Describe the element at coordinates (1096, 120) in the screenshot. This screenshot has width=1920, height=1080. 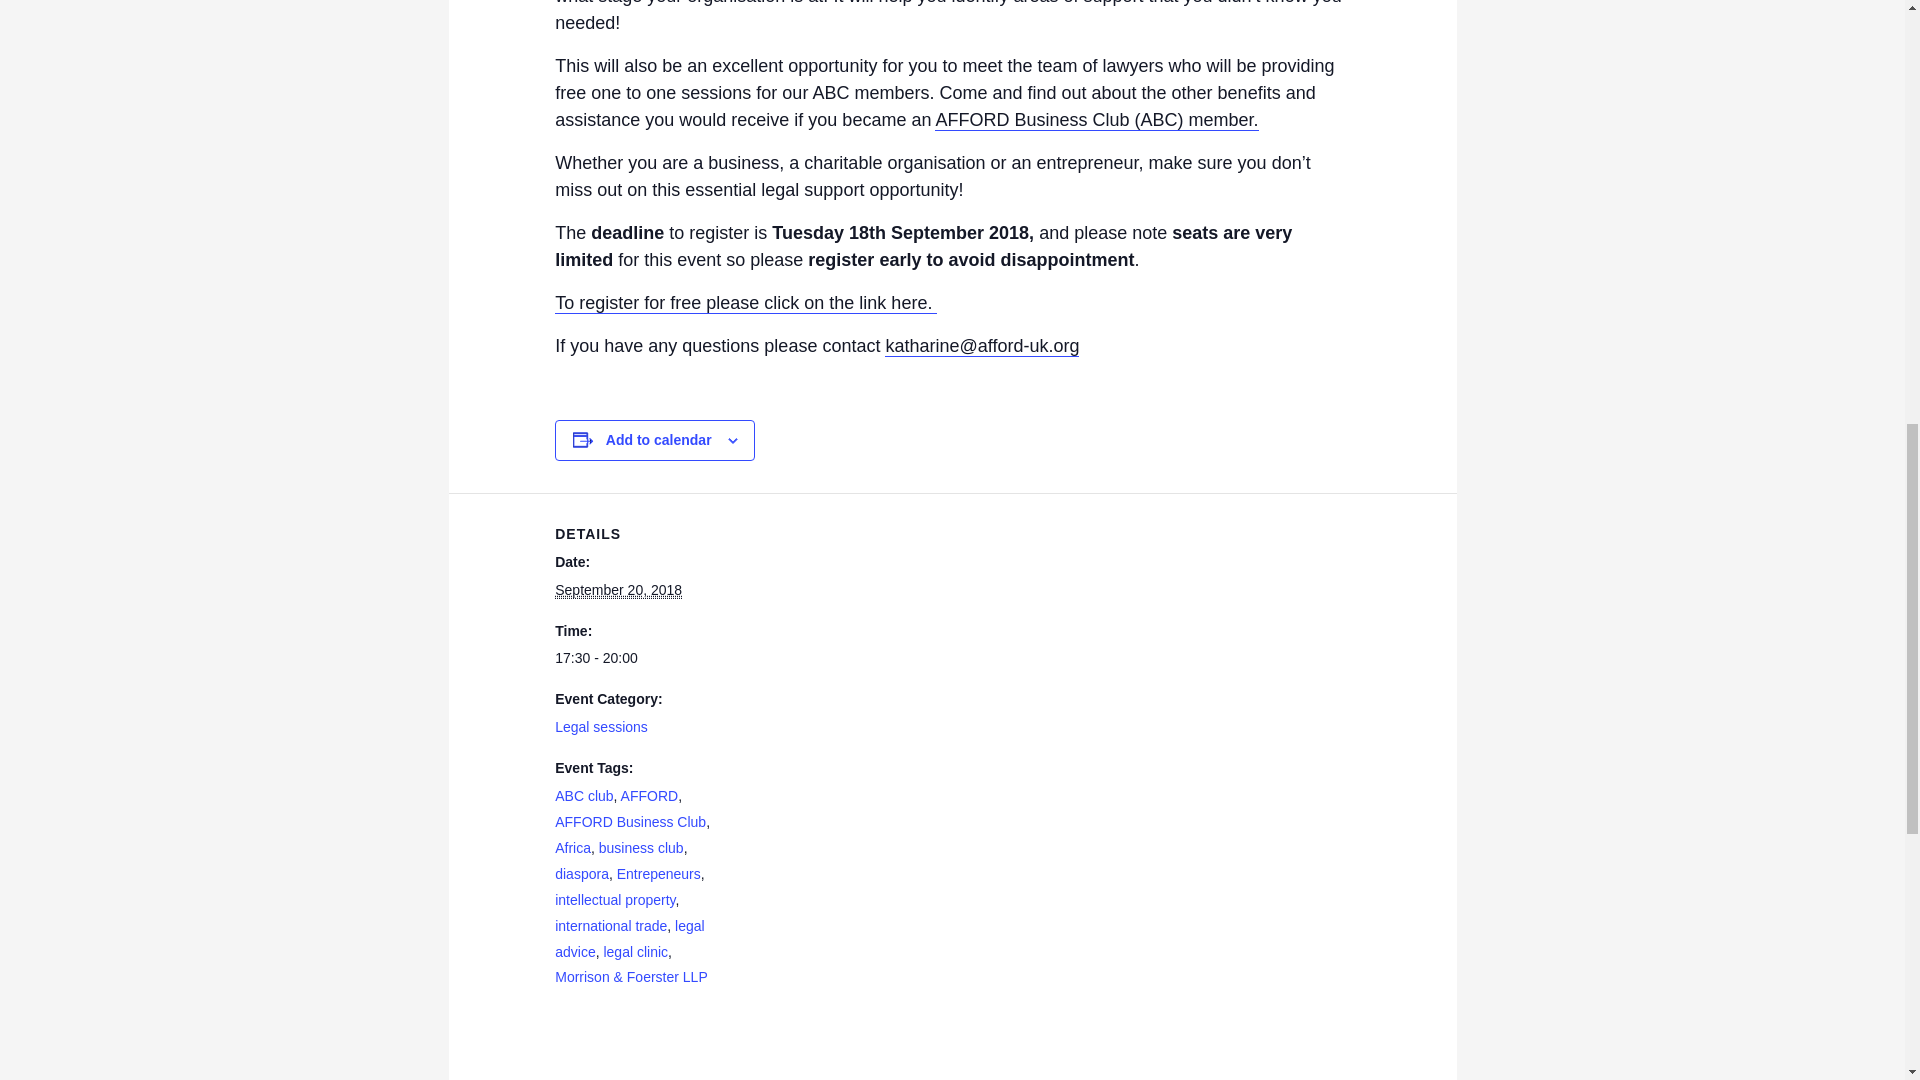
I see `ABC Member Benefits` at that location.